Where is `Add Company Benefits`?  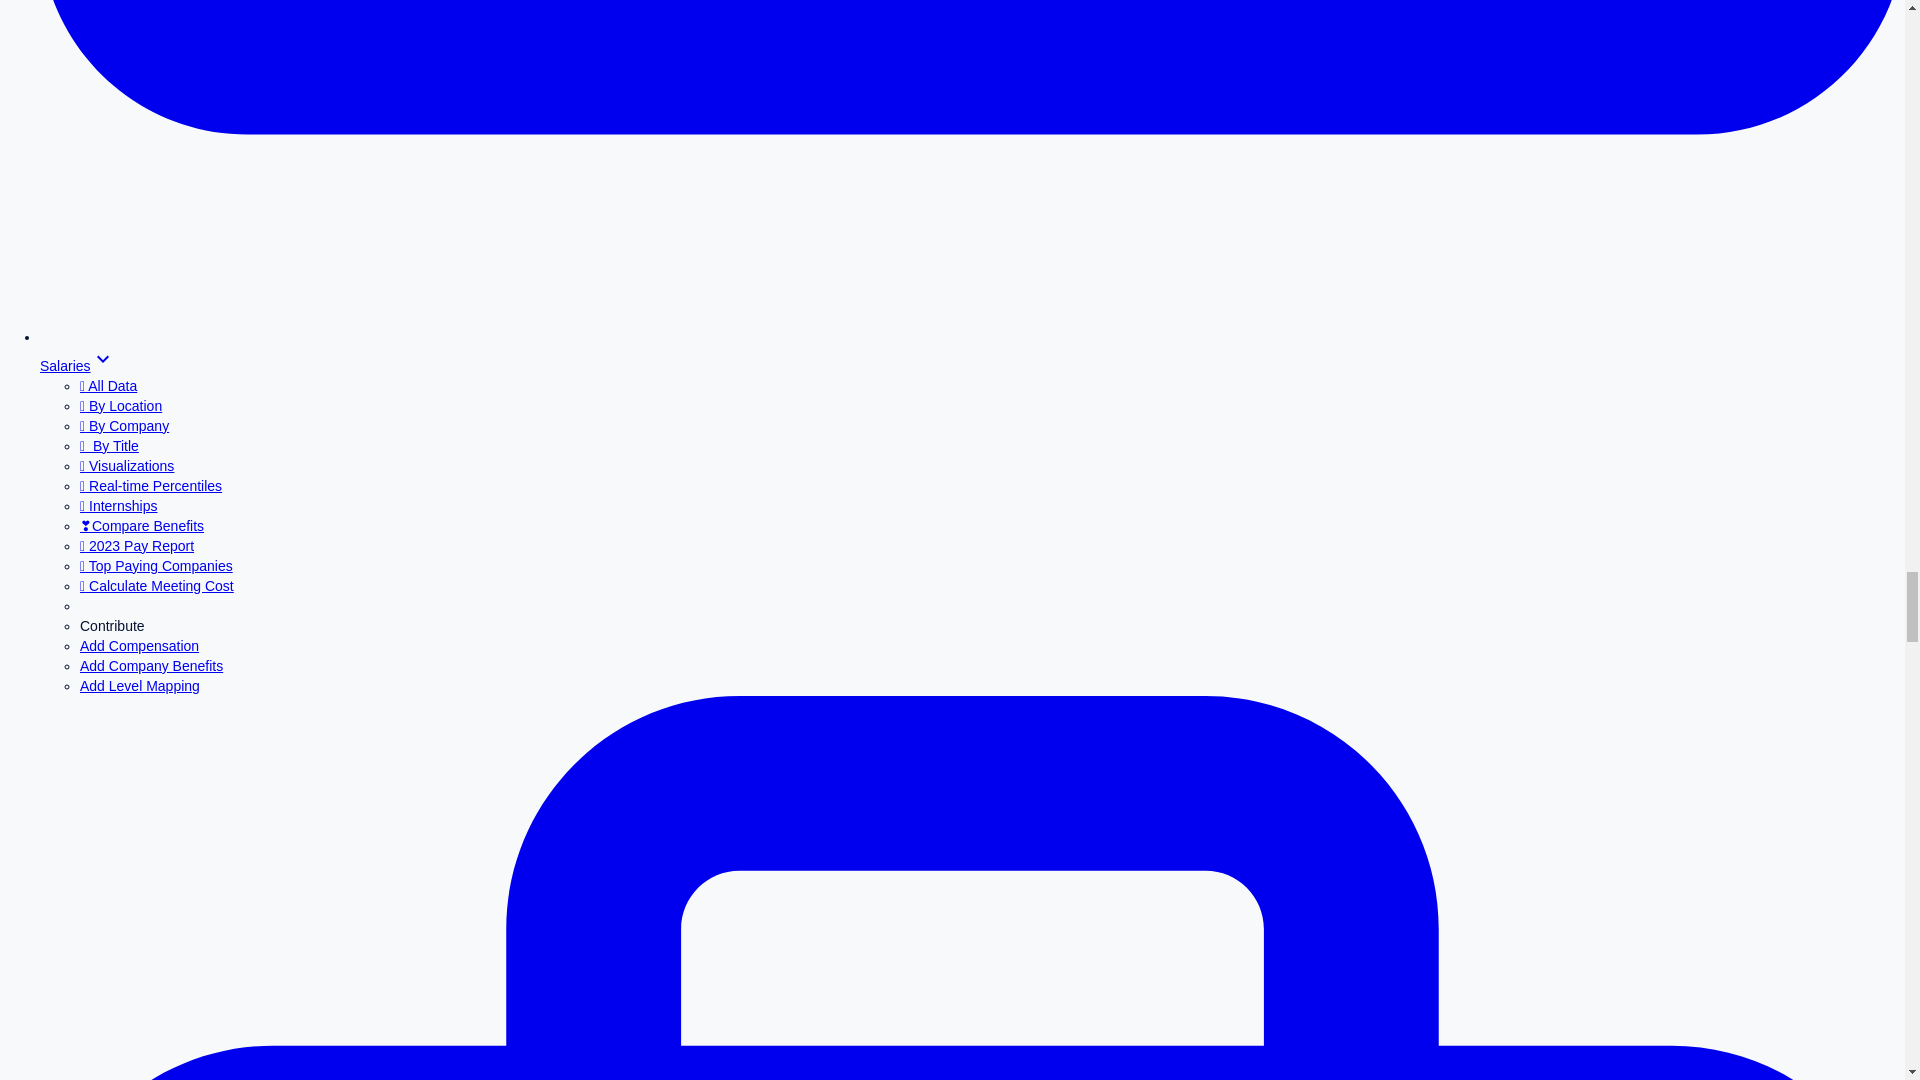
Add Company Benefits is located at coordinates (151, 665).